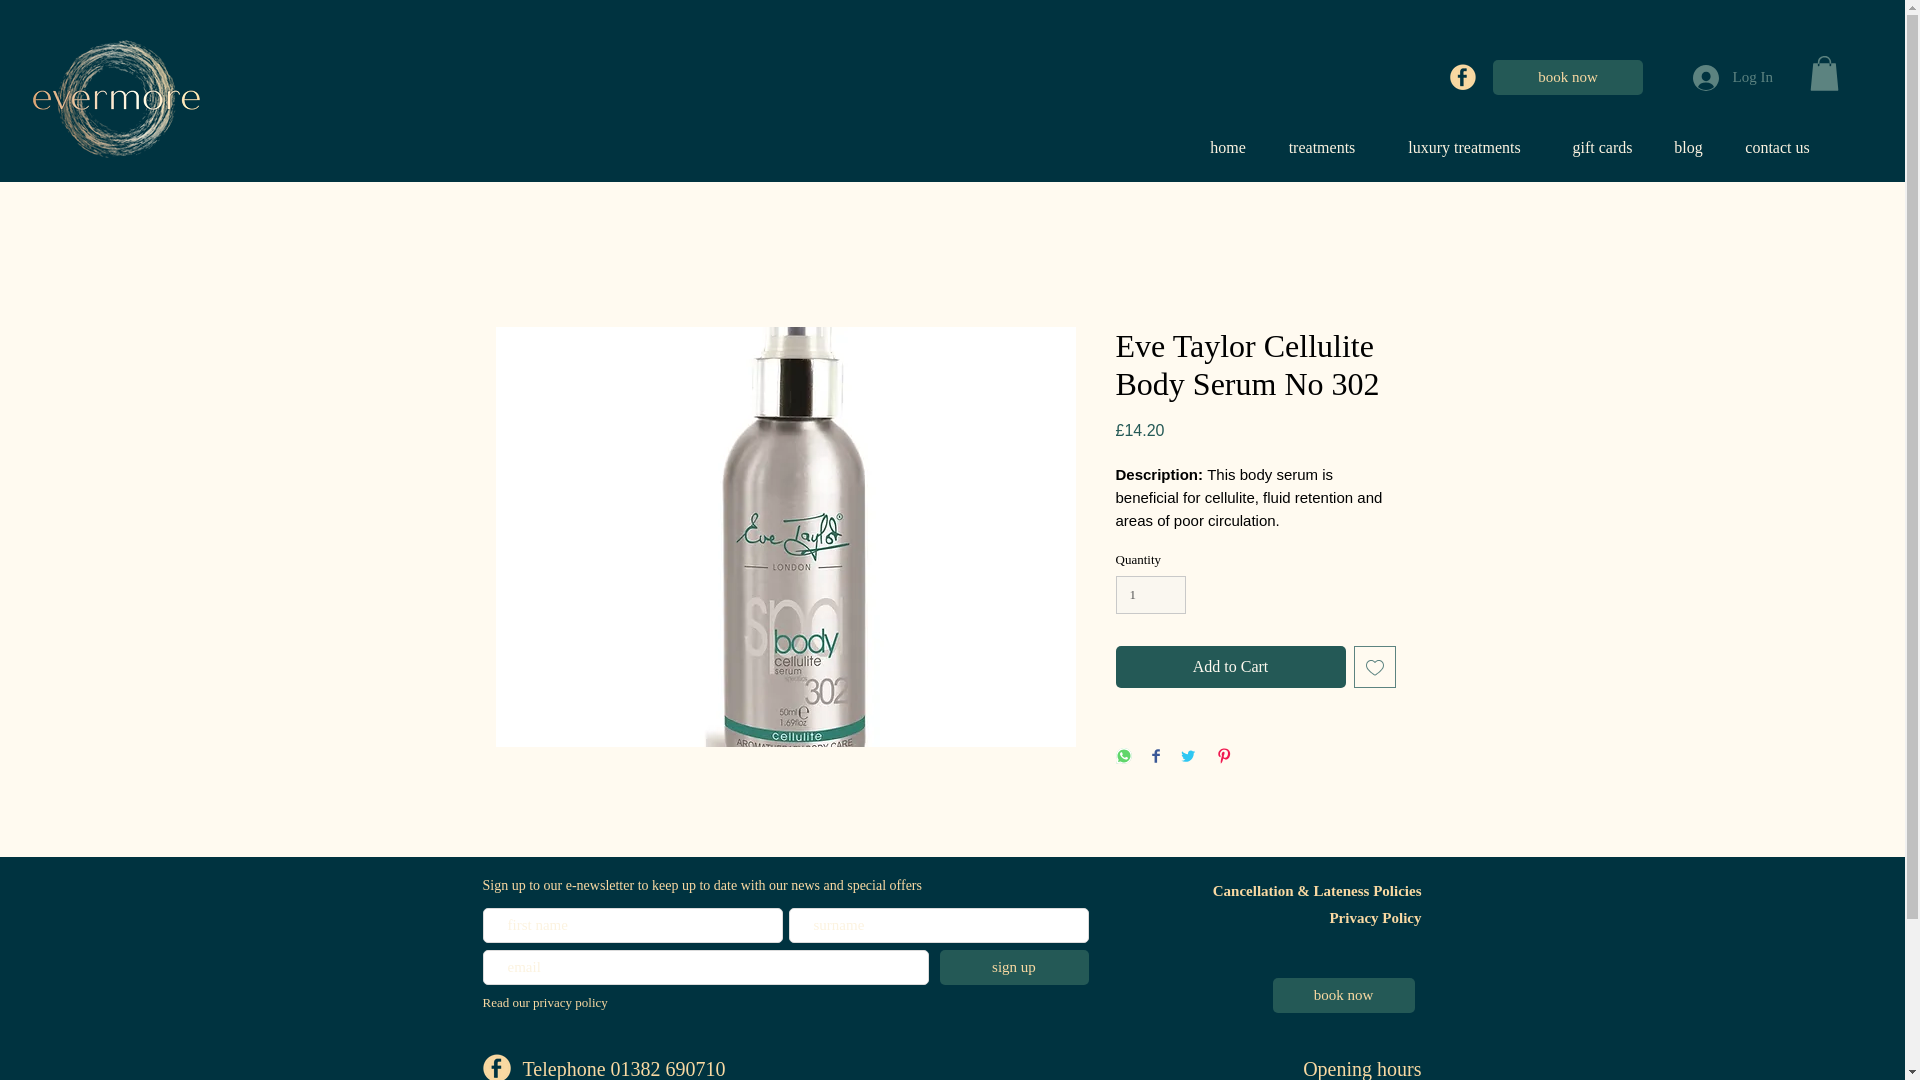 Image resolution: width=1920 pixels, height=1080 pixels. What do you see at coordinates (1732, 77) in the screenshot?
I see `Log In` at bounding box center [1732, 77].